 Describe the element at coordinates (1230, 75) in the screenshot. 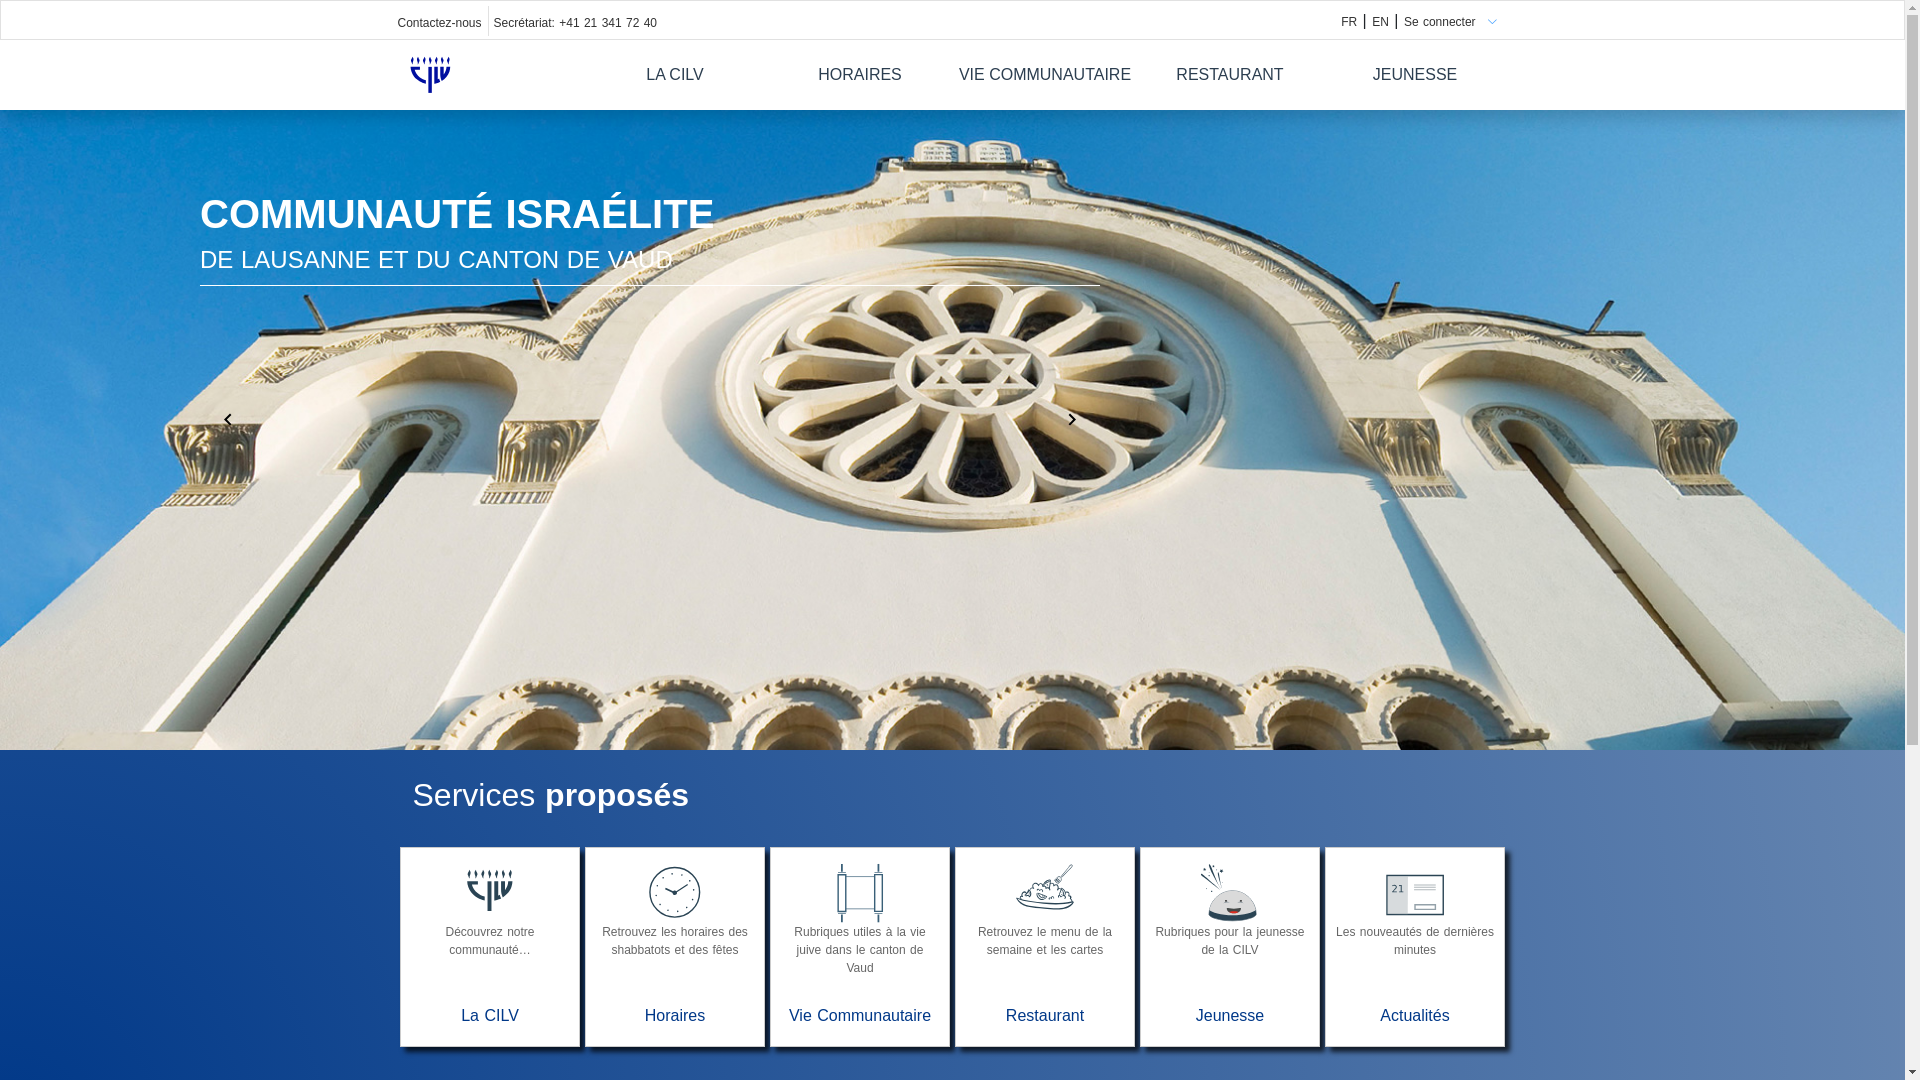

I see `RESTAURANT` at that location.